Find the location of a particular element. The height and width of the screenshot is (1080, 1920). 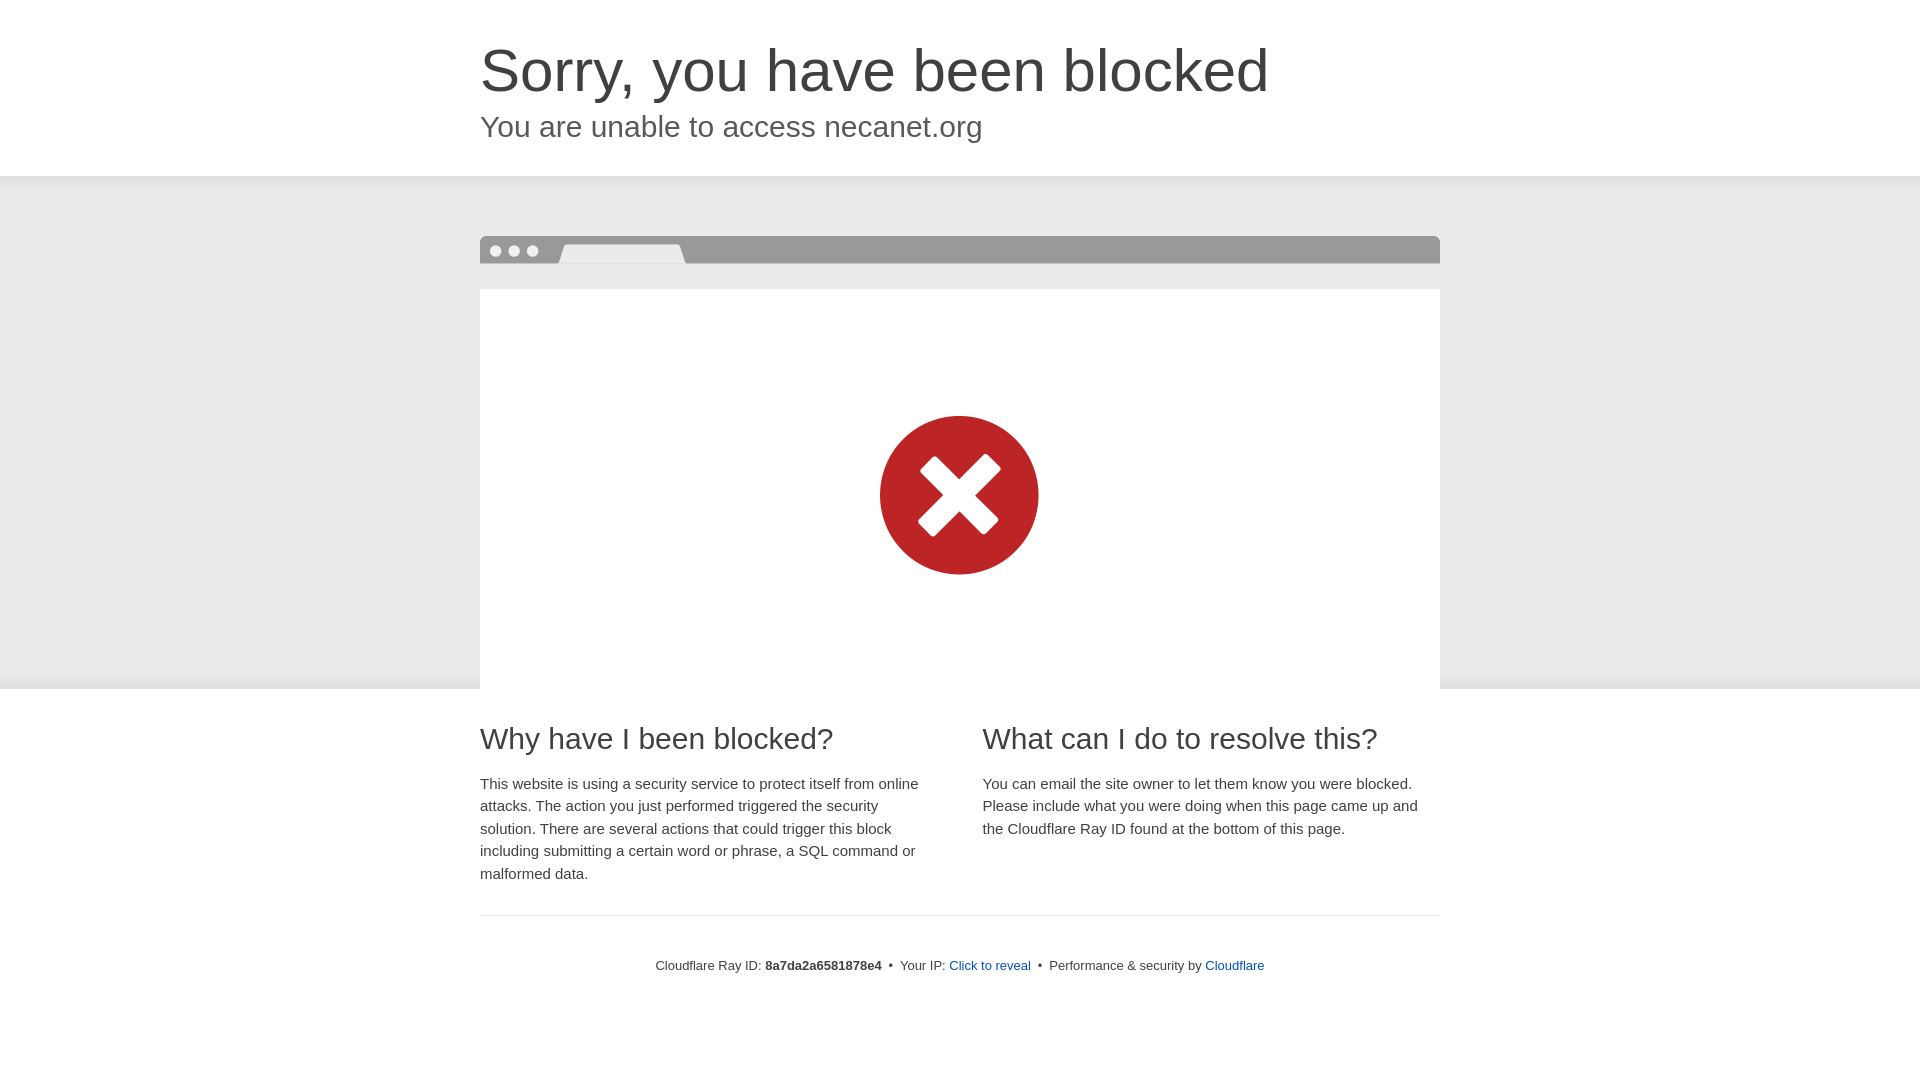

Cloudflare is located at coordinates (1234, 965).